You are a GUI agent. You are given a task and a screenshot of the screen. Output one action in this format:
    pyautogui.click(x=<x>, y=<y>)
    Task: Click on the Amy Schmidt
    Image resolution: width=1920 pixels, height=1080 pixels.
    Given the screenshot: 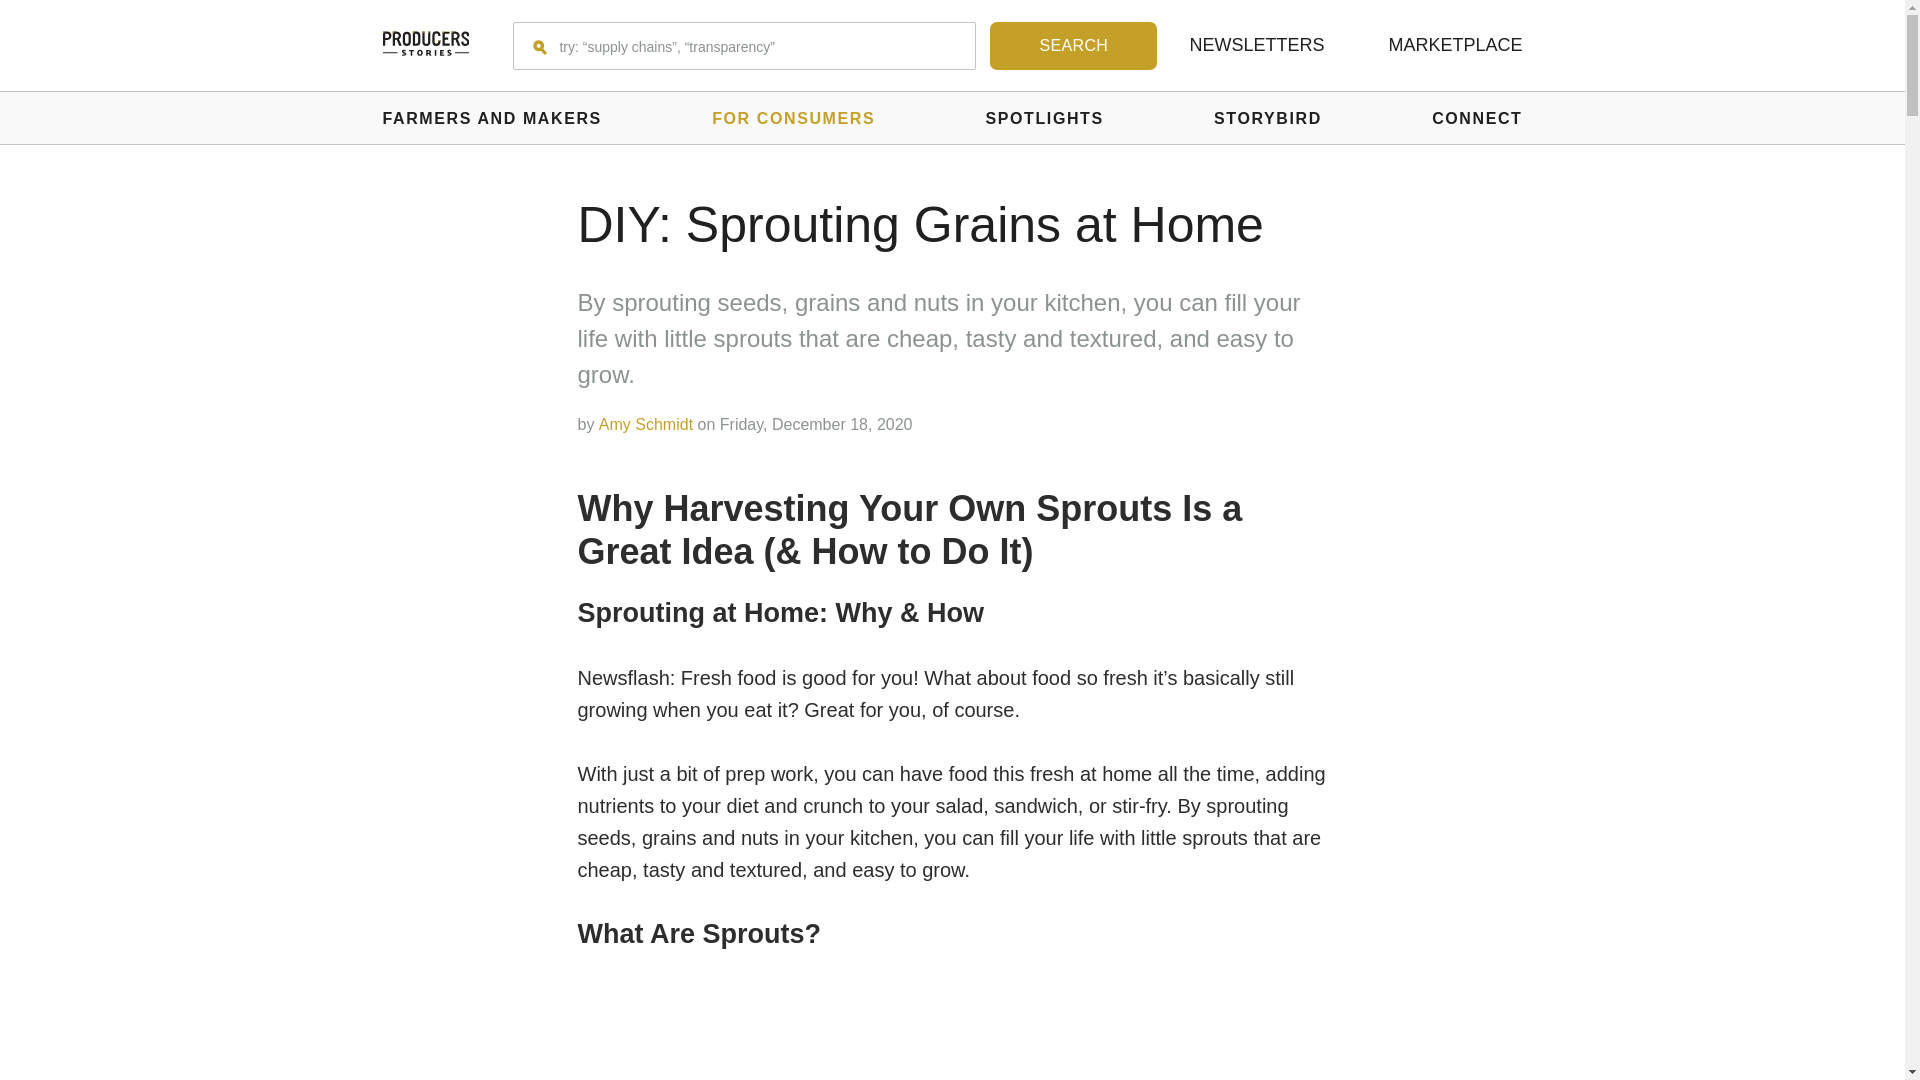 What is the action you would take?
    pyautogui.click(x=646, y=424)
    